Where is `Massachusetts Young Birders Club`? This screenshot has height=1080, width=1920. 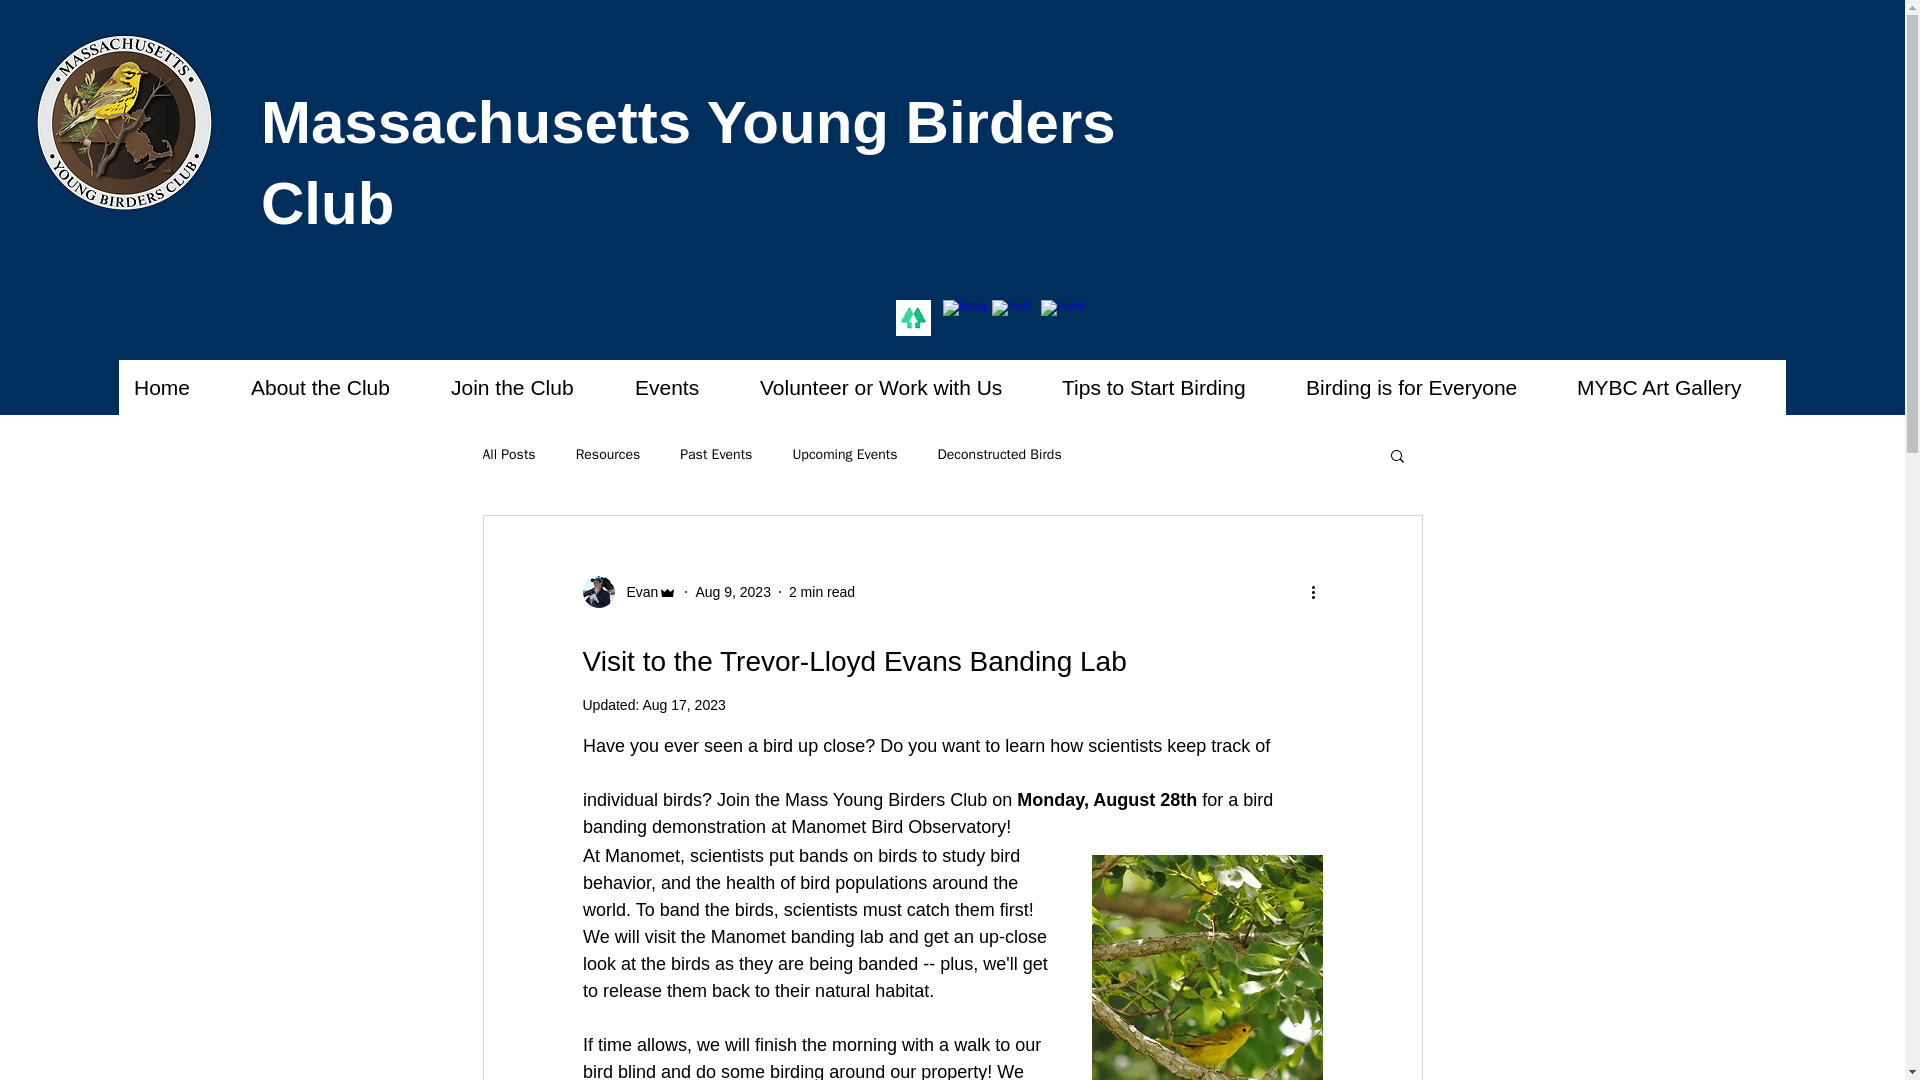 Massachusetts Young Birders Club is located at coordinates (688, 162).